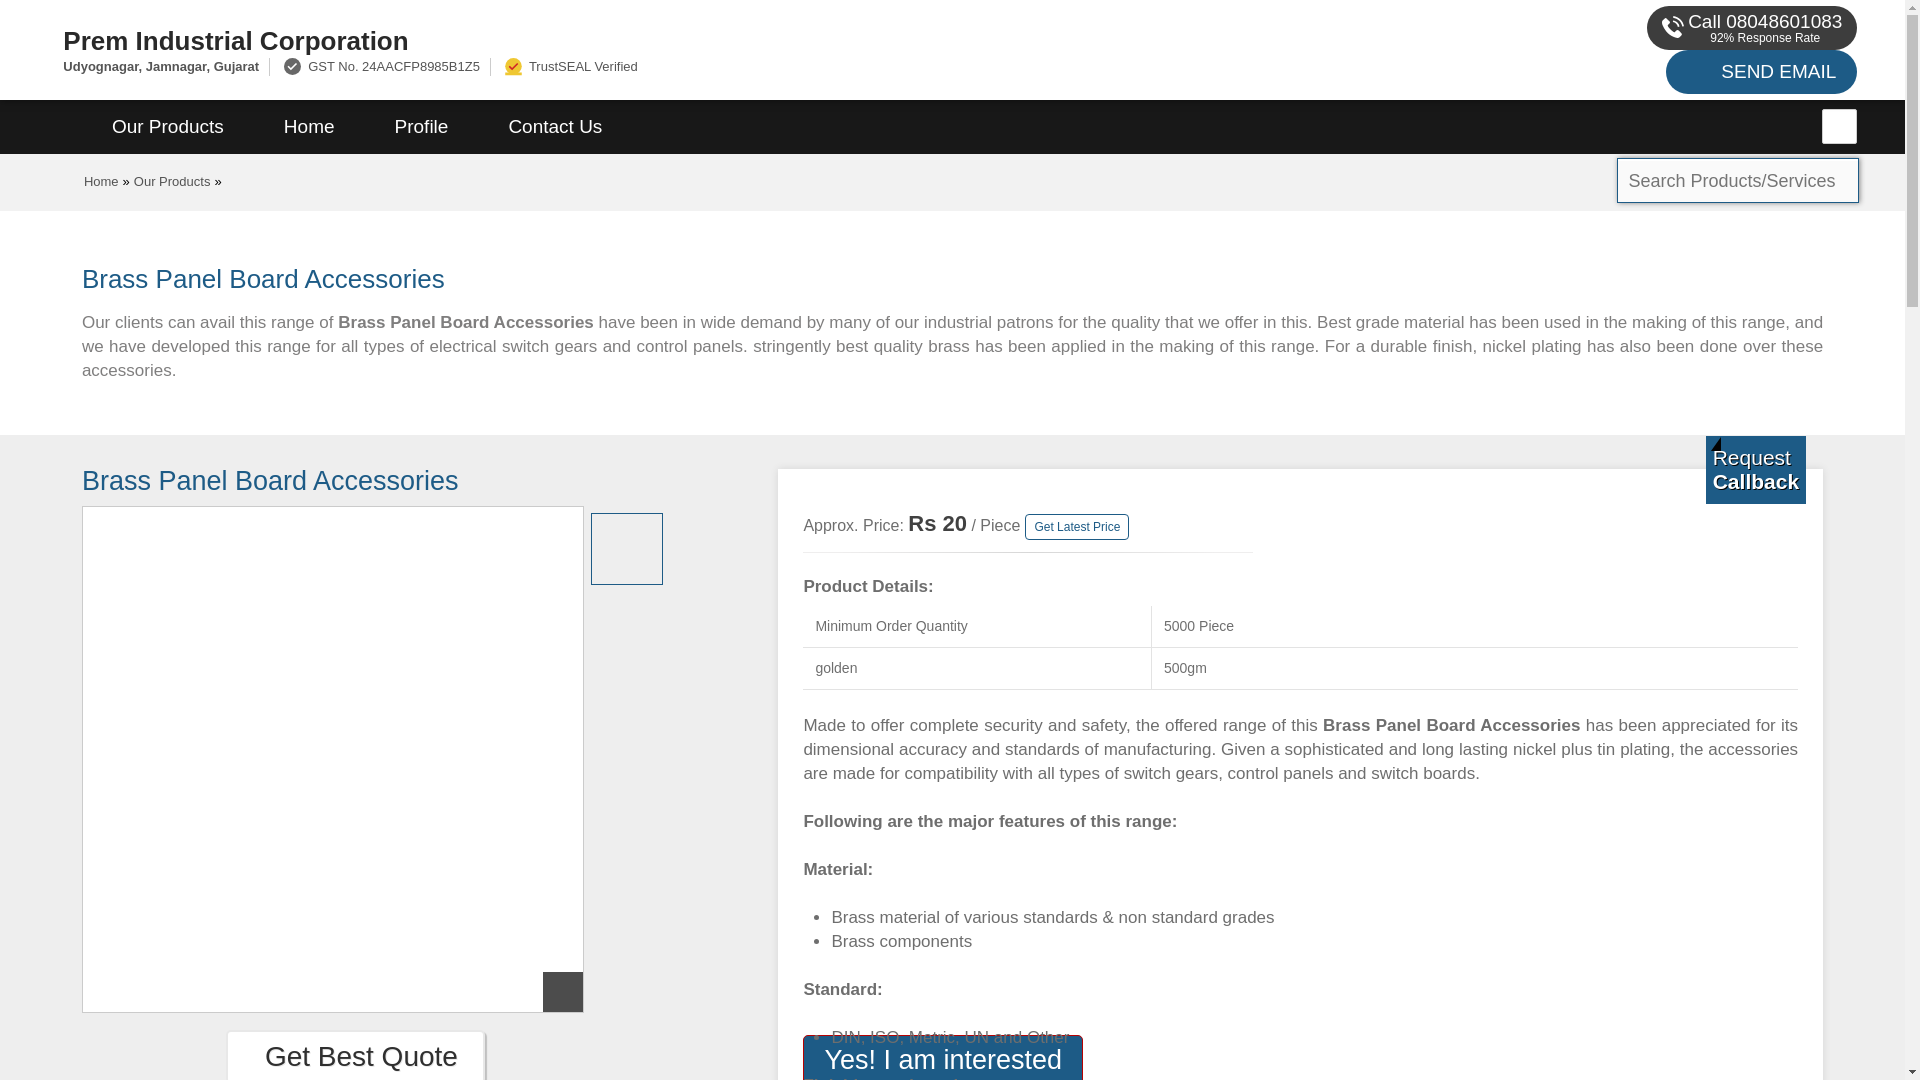 This screenshot has height=1080, width=1920. I want to click on Our Products, so click(168, 127).